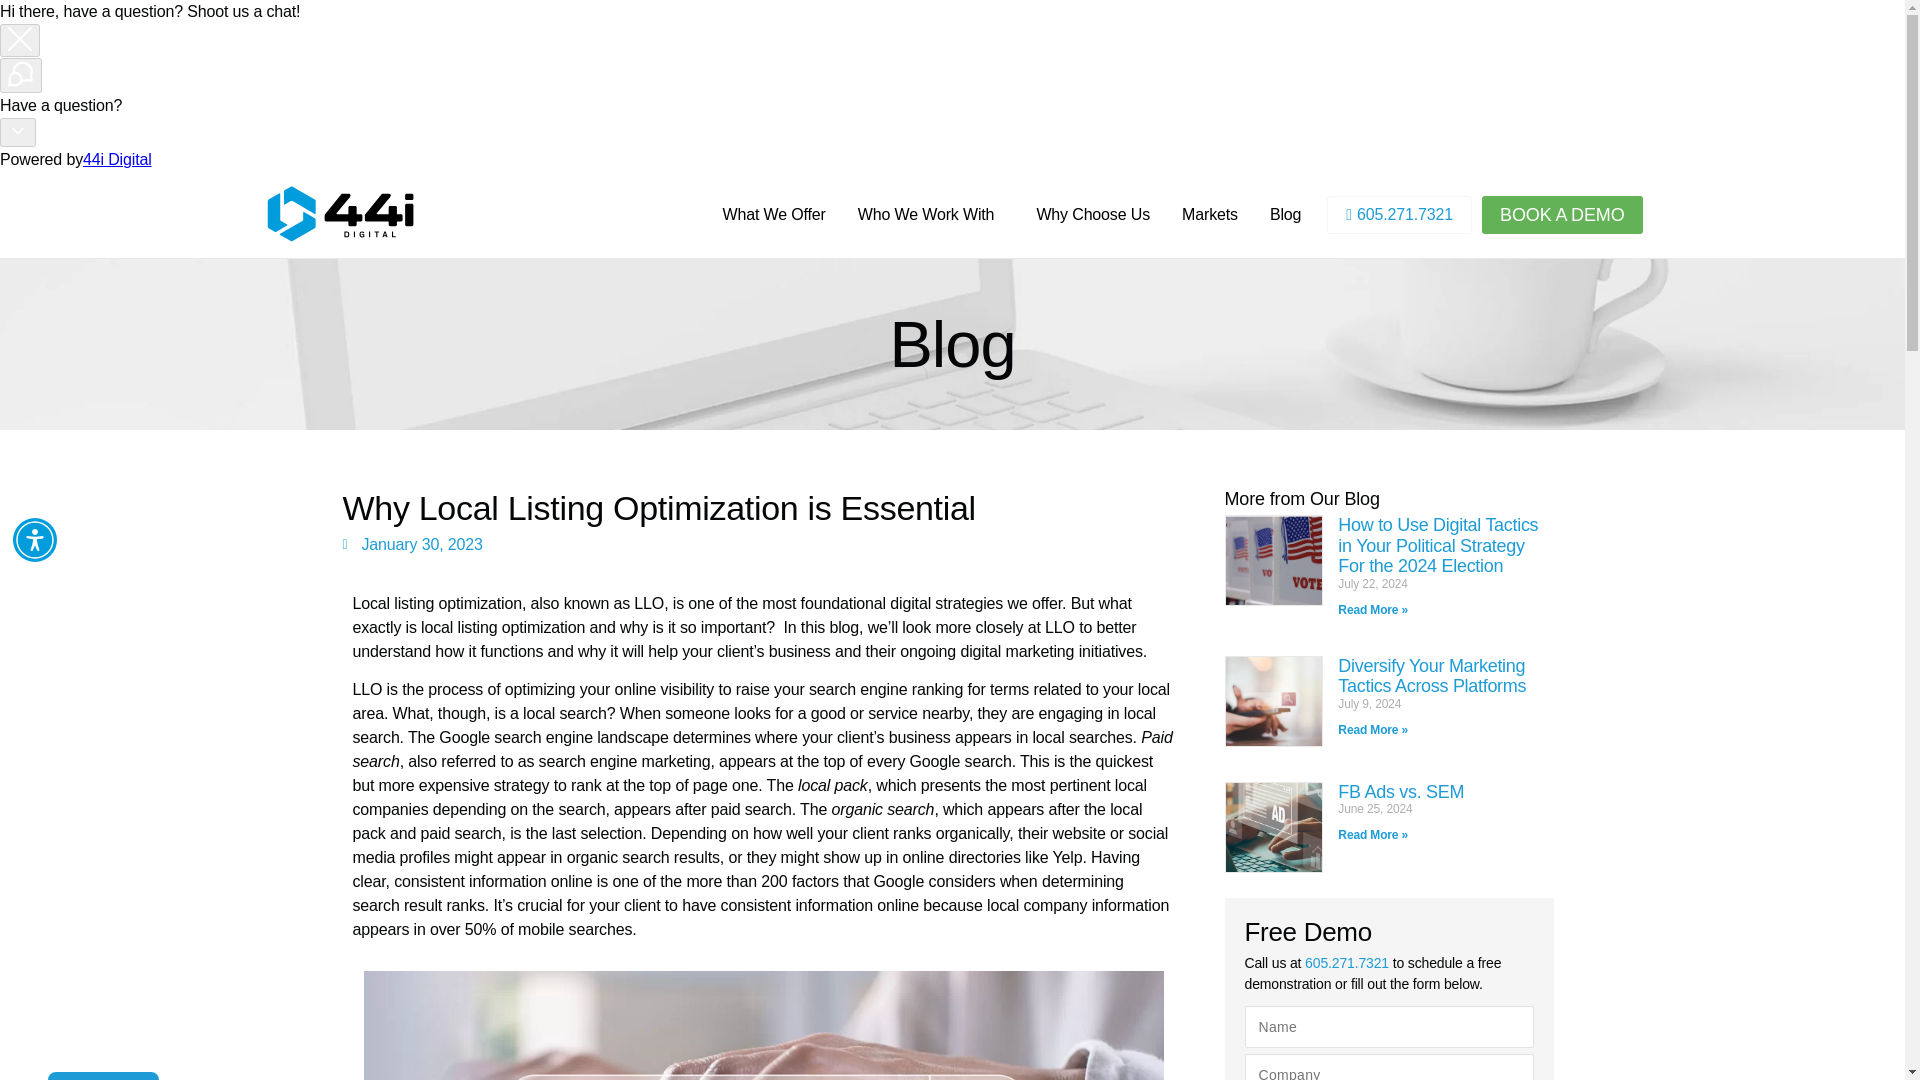 This screenshot has height=1080, width=1920. Describe the element at coordinates (932, 214) in the screenshot. I see `Who We Work With` at that location.